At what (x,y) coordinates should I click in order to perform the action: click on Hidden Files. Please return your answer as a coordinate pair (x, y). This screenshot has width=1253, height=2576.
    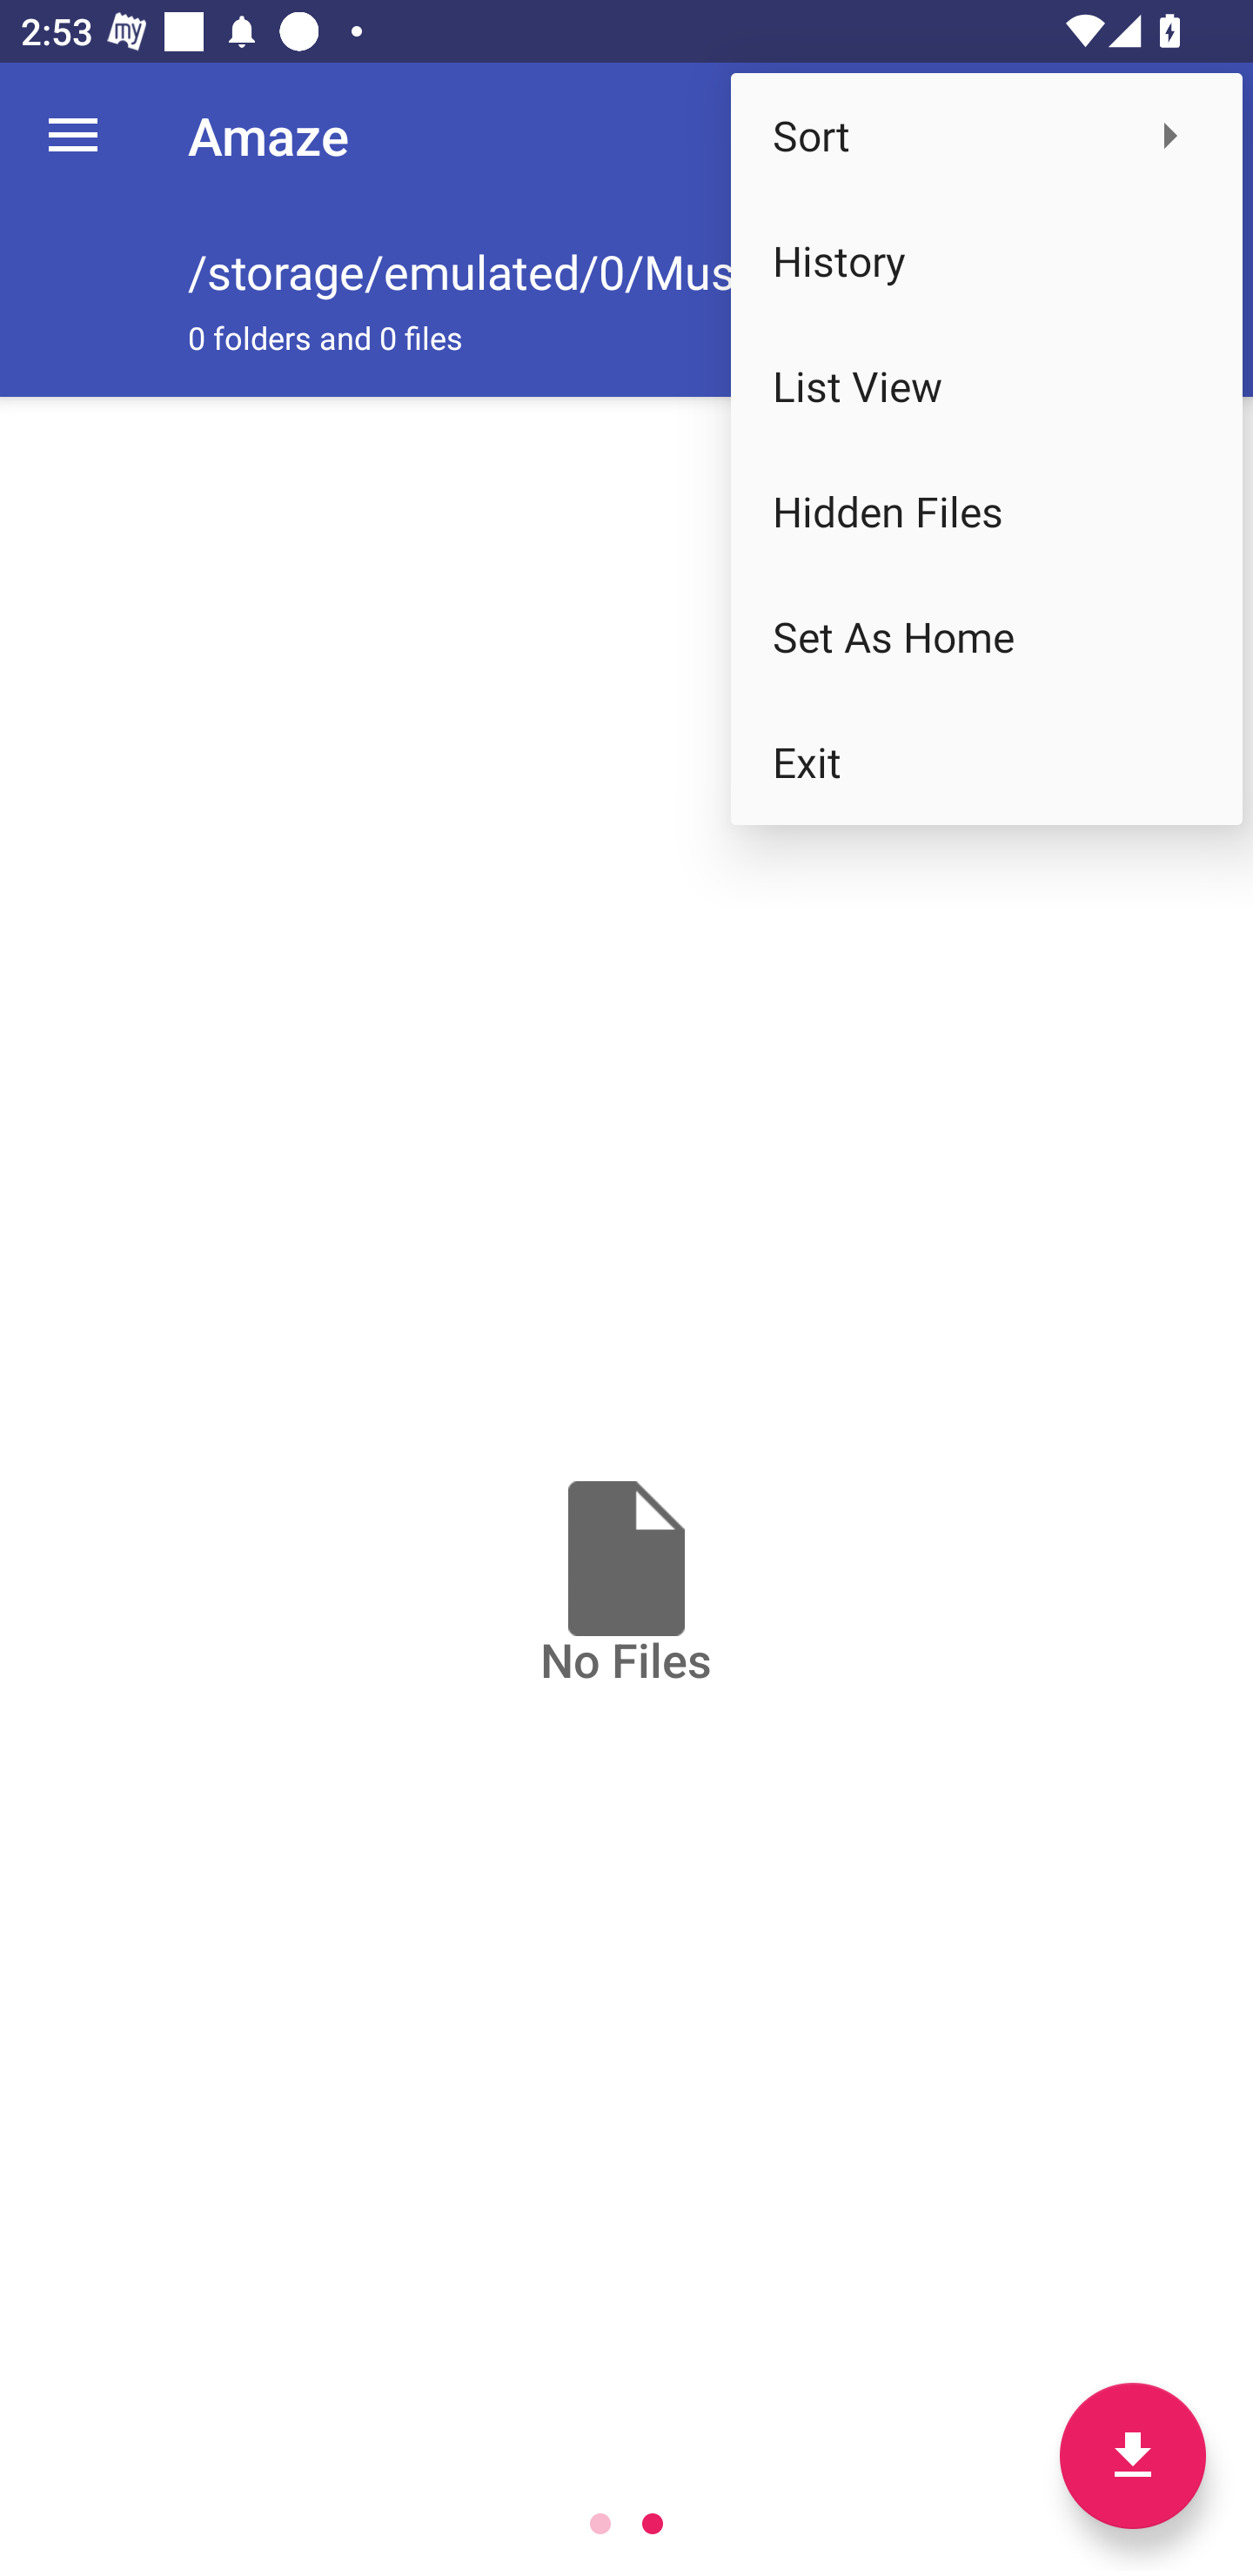
    Looking at the image, I should click on (987, 512).